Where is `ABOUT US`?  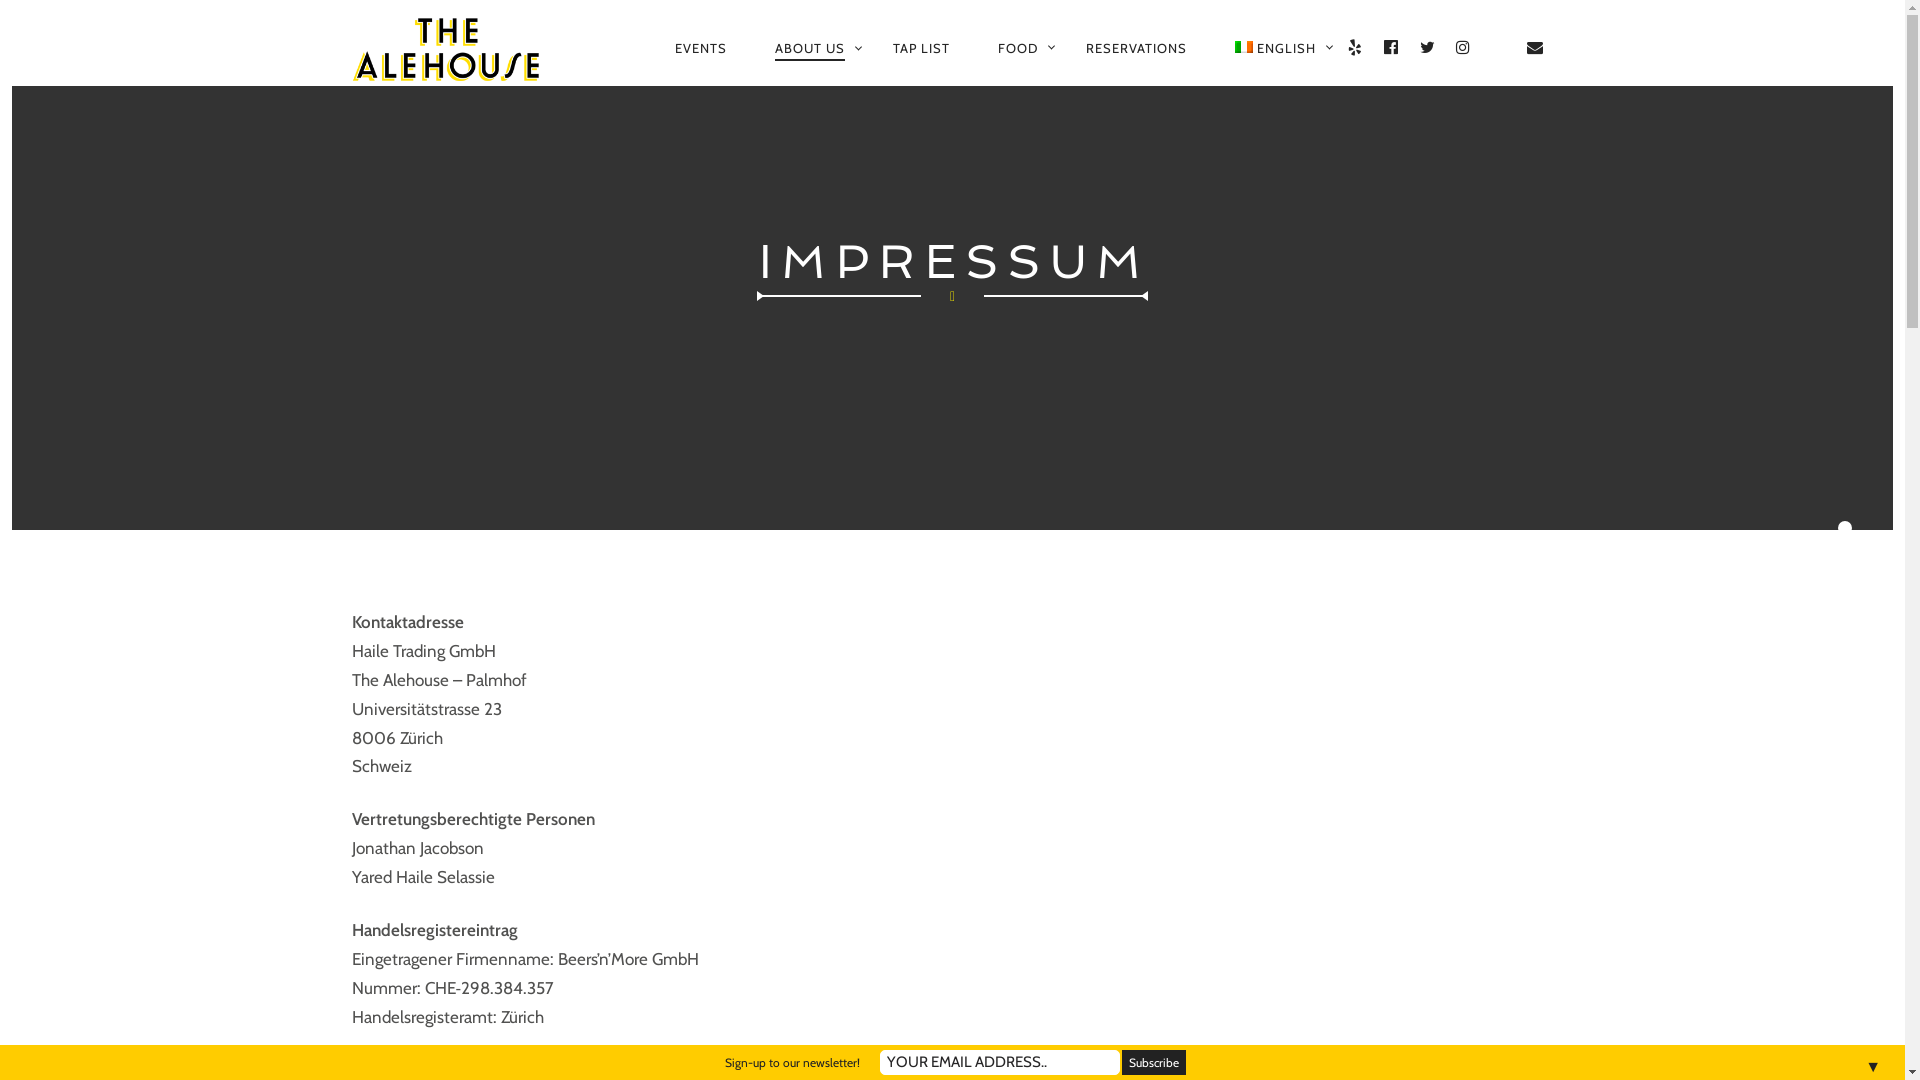
ABOUT US is located at coordinates (810, 49).